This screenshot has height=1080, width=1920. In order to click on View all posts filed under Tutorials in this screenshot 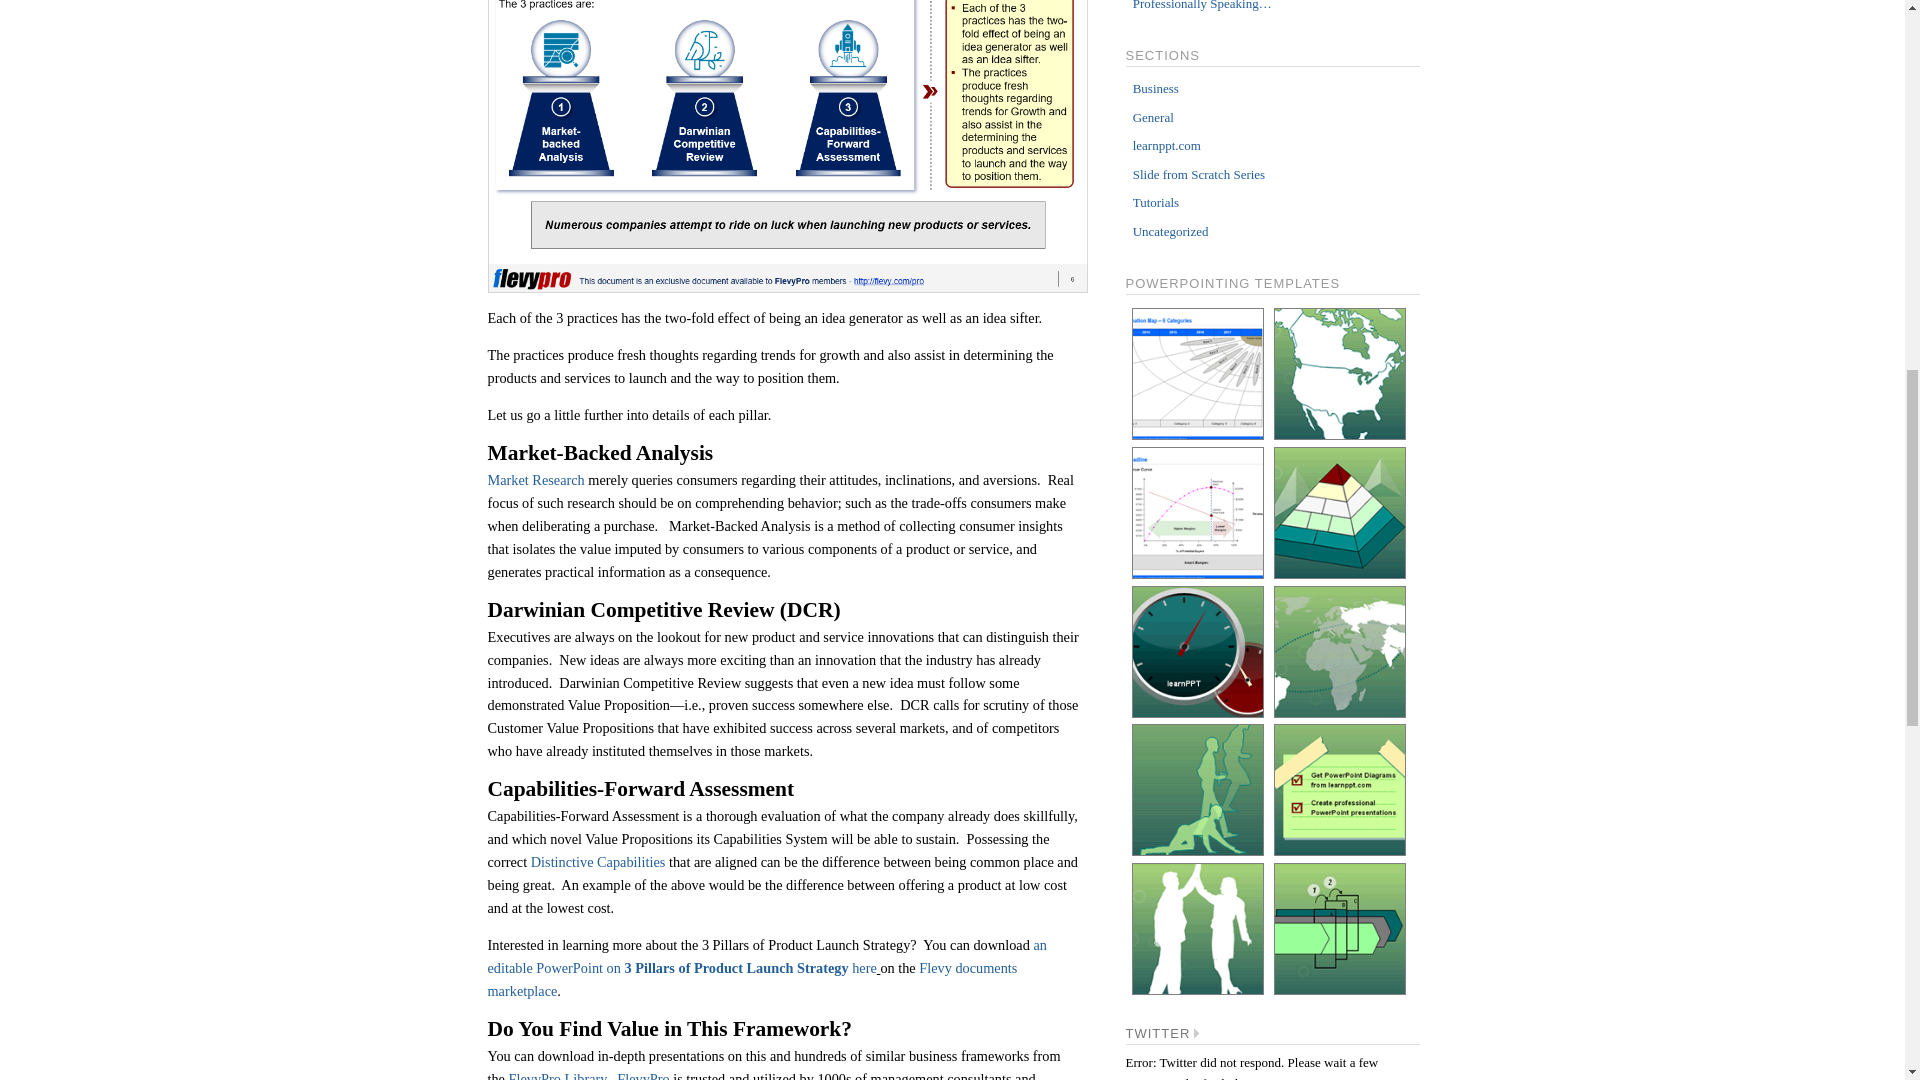, I will do `click(1155, 202)`.